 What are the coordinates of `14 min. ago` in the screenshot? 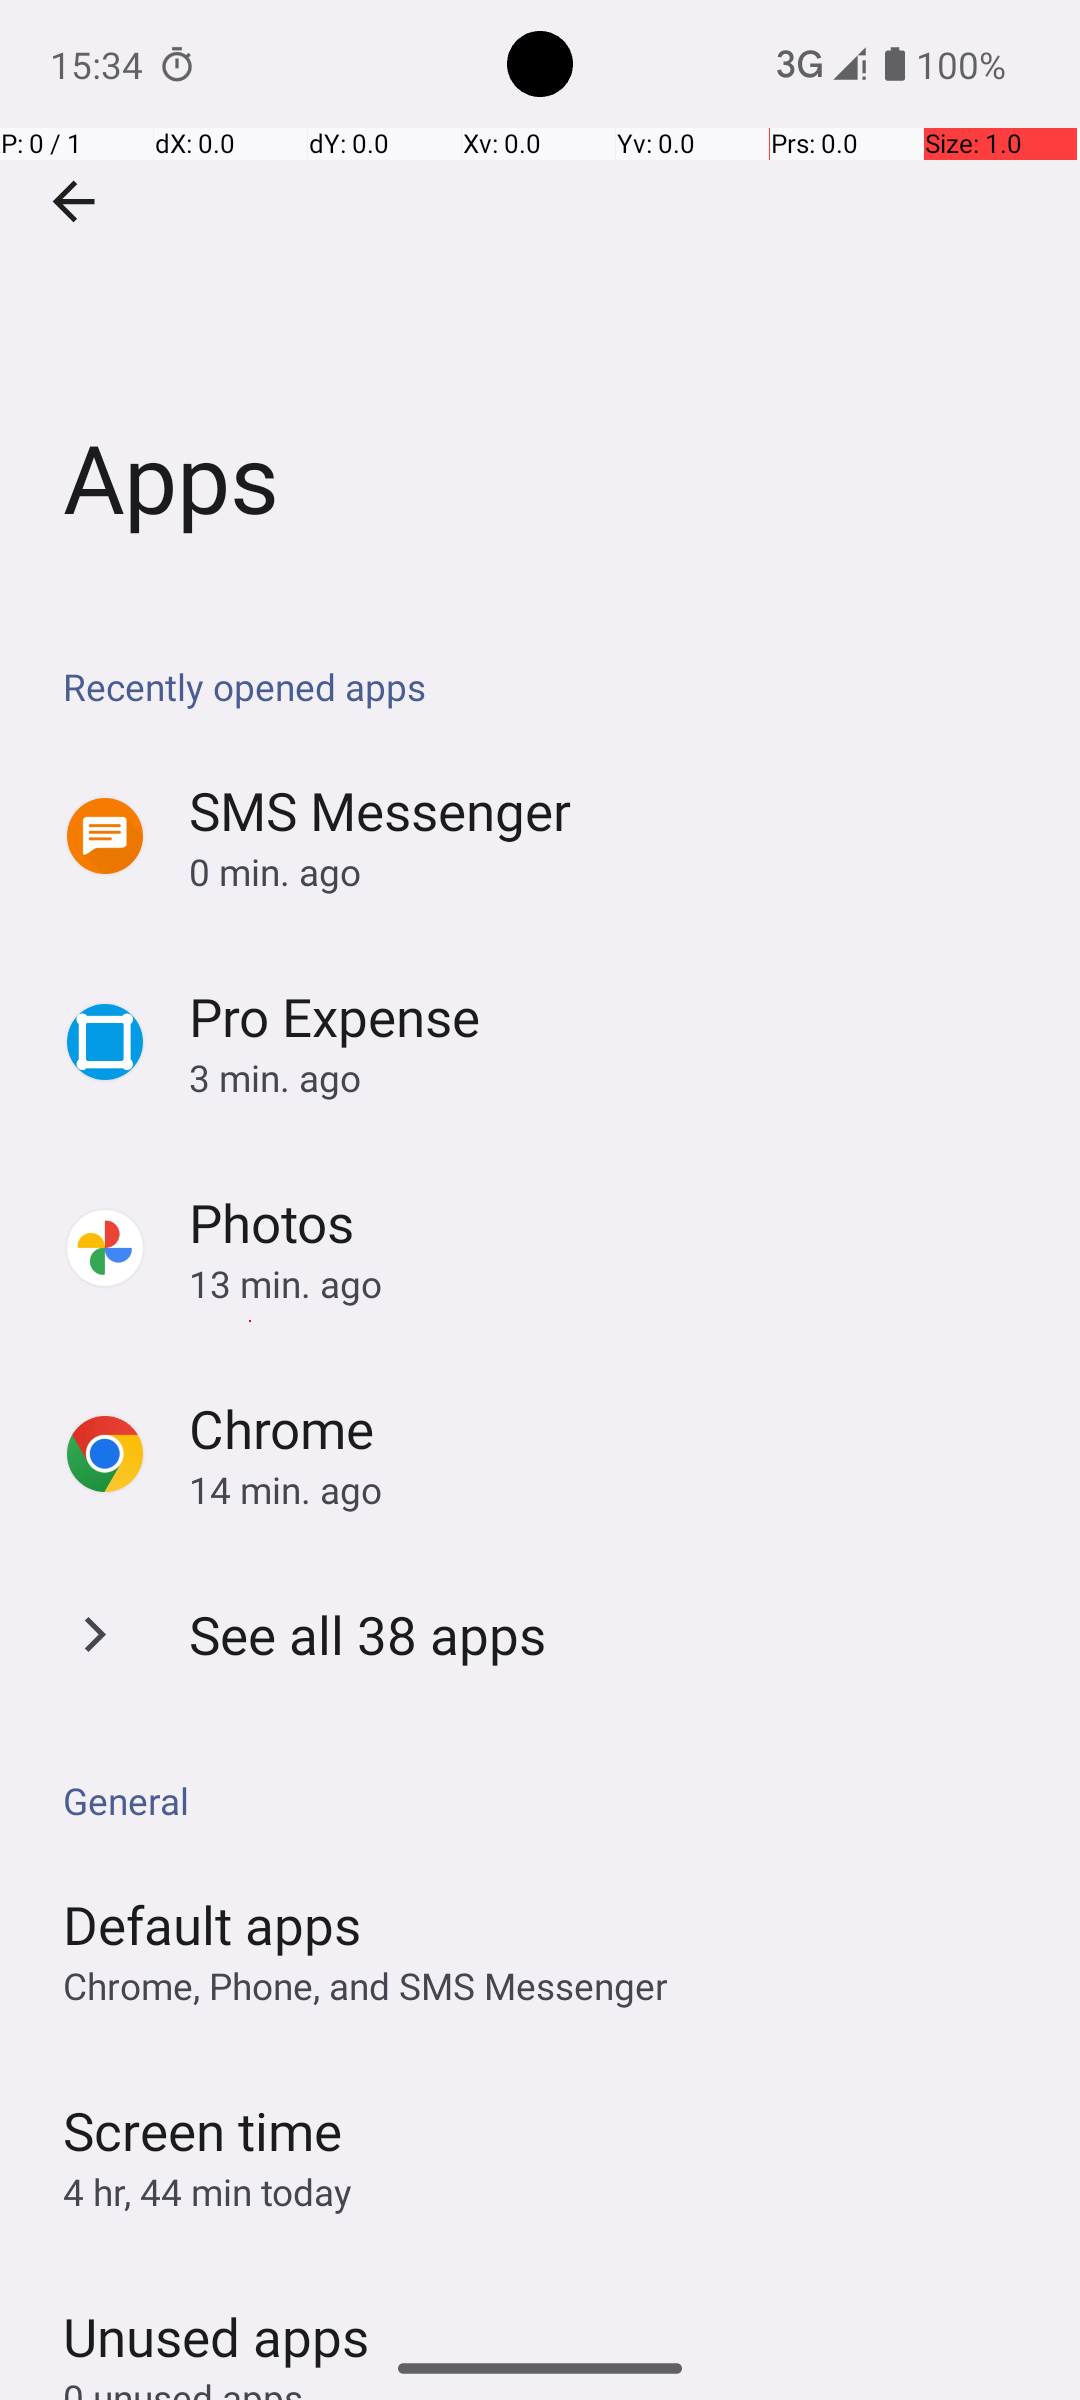 It's located at (614, 1490).